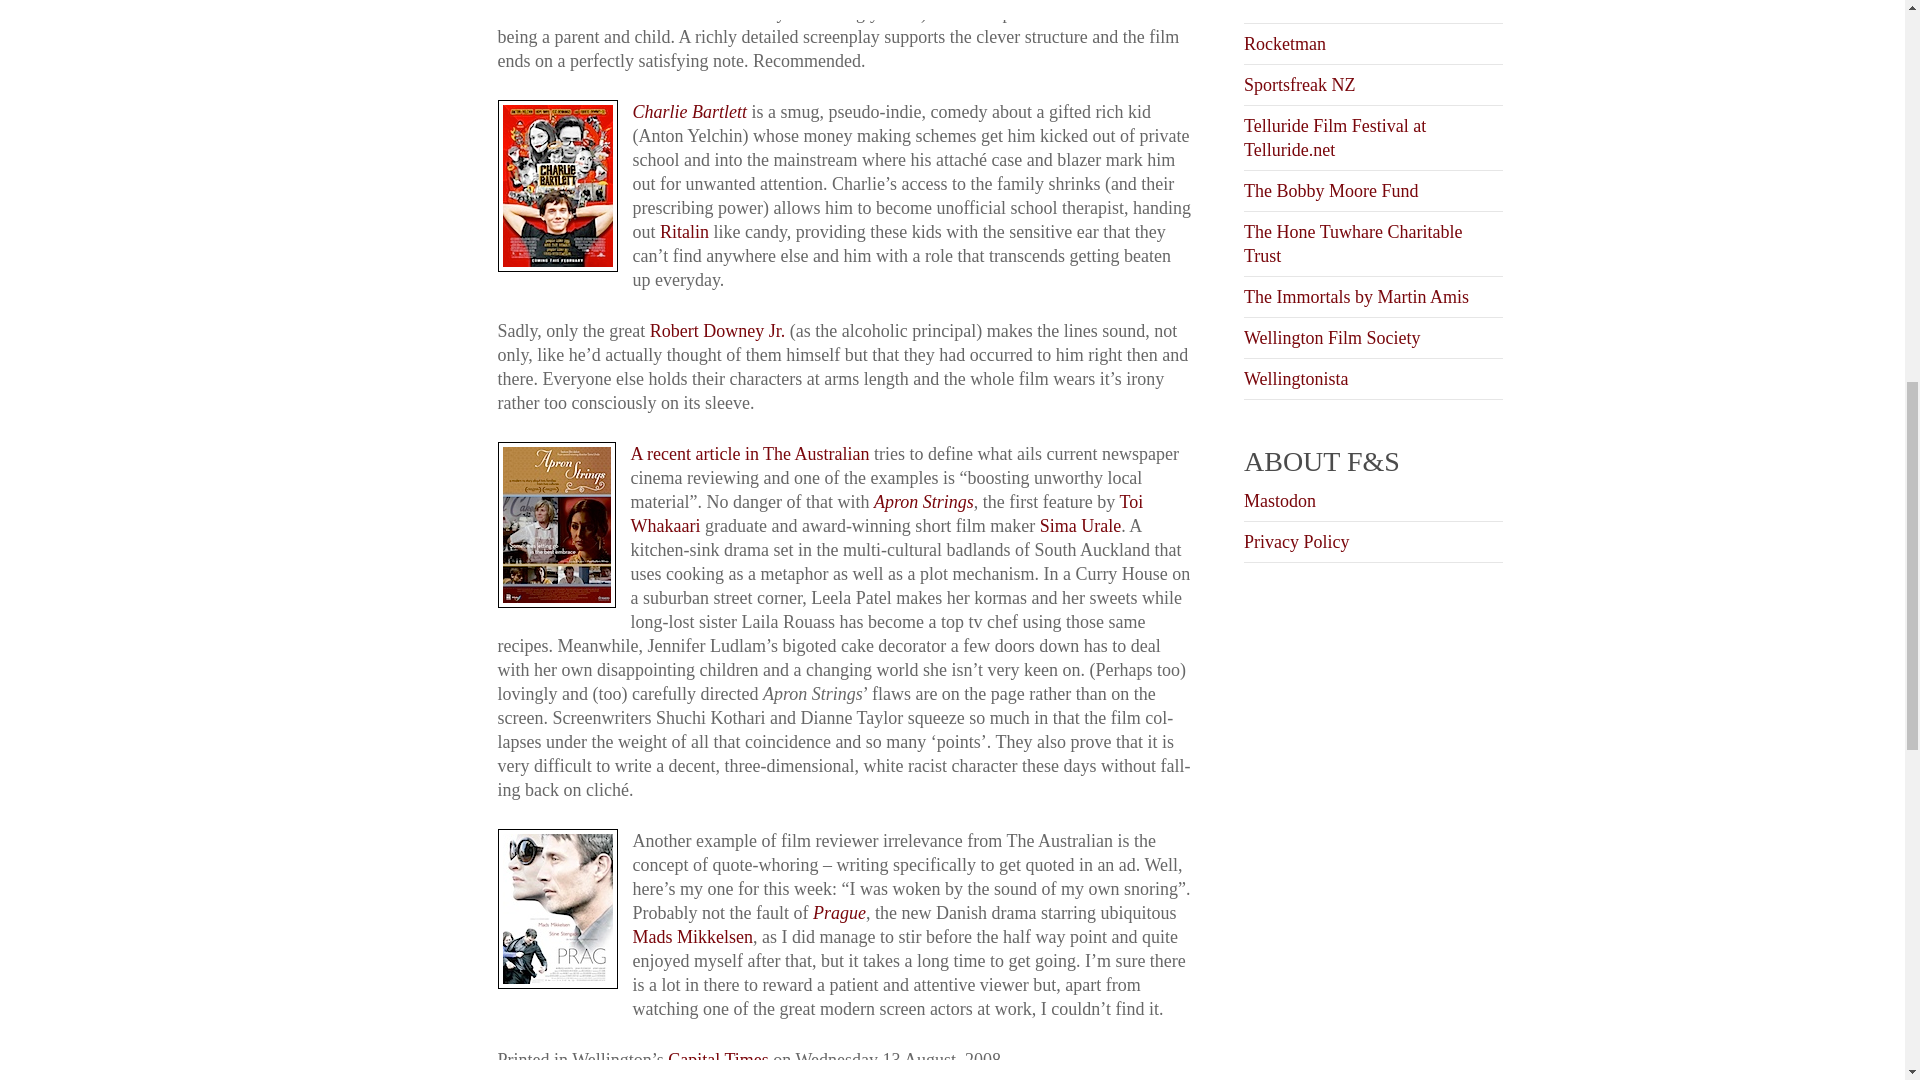 Image resolution: width=1920 pixels, height=1080 pixels. Describe the element at coordinates (886, 514) in the screenshot. I see `Toi Whakaari New Zealand Drama School` at that location.